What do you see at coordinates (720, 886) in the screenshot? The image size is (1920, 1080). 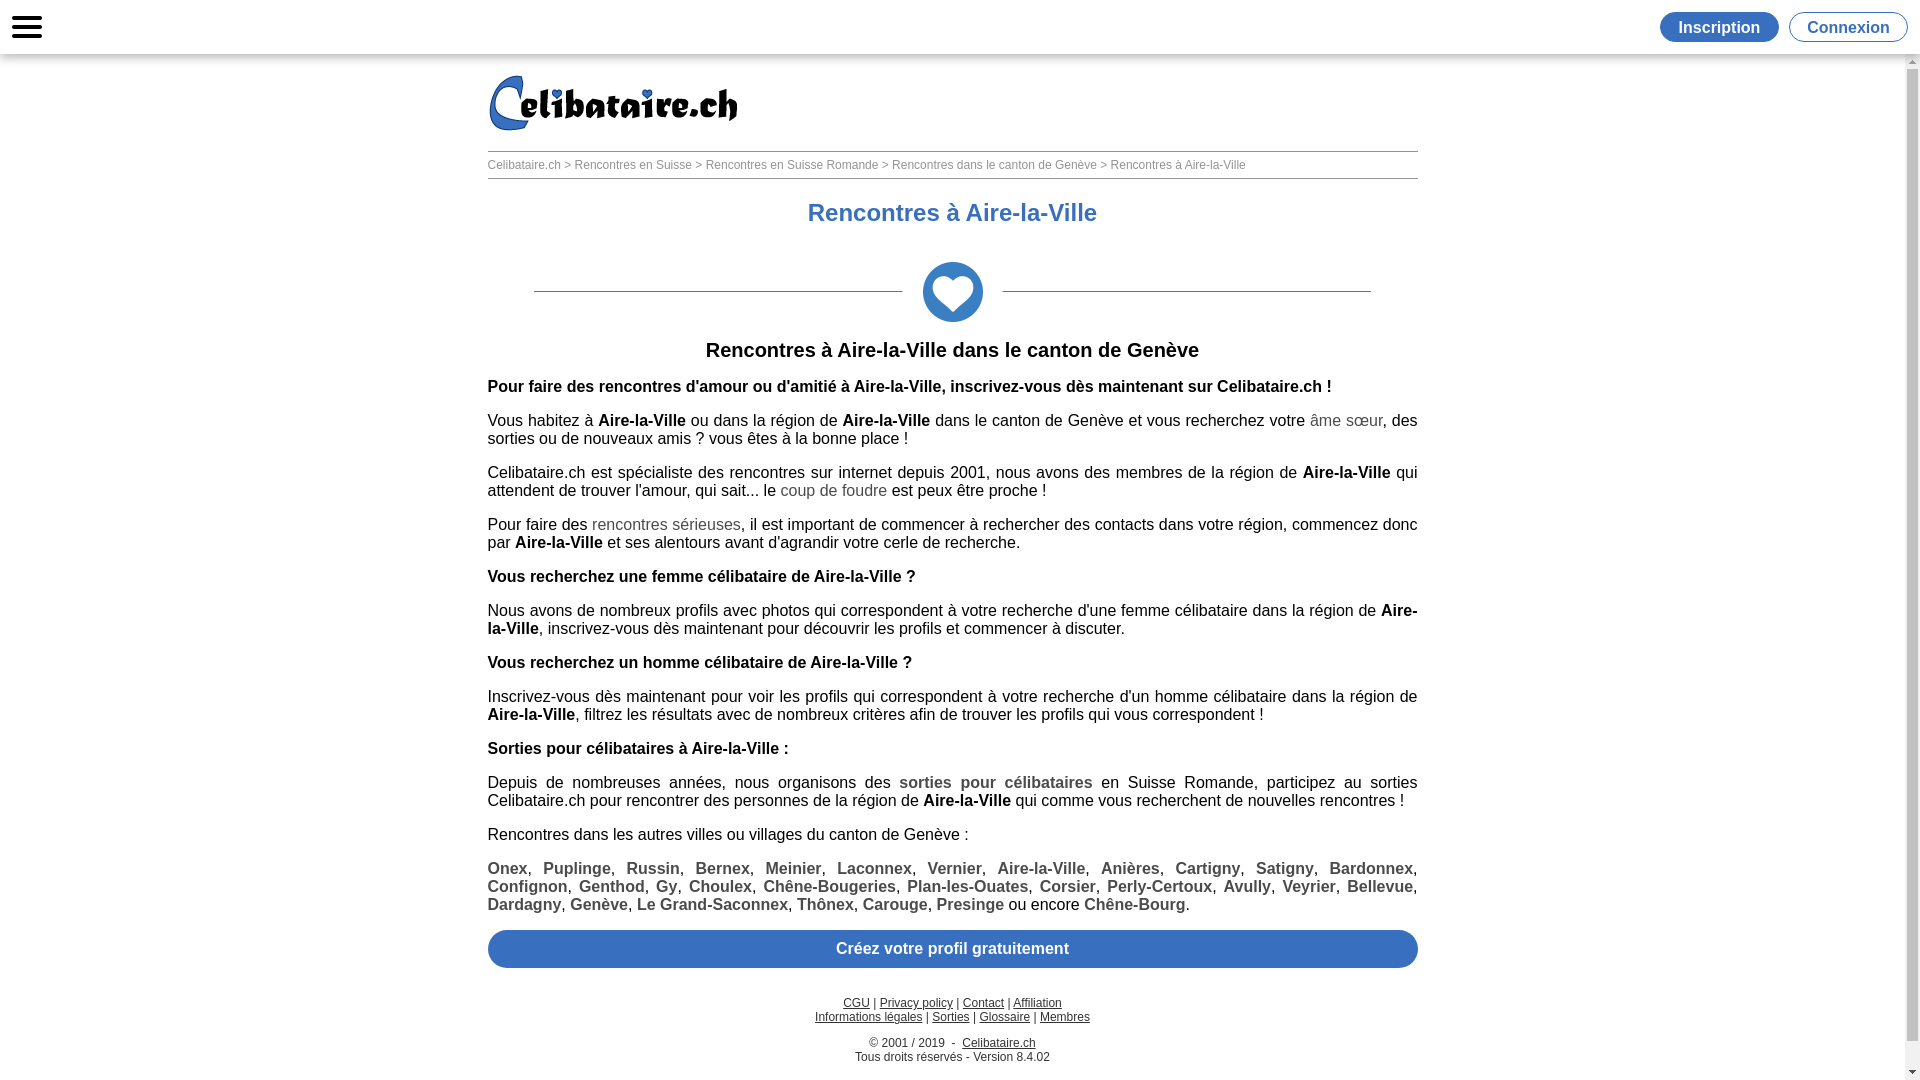 I see `Choulex` at bounding box center [720, 886].